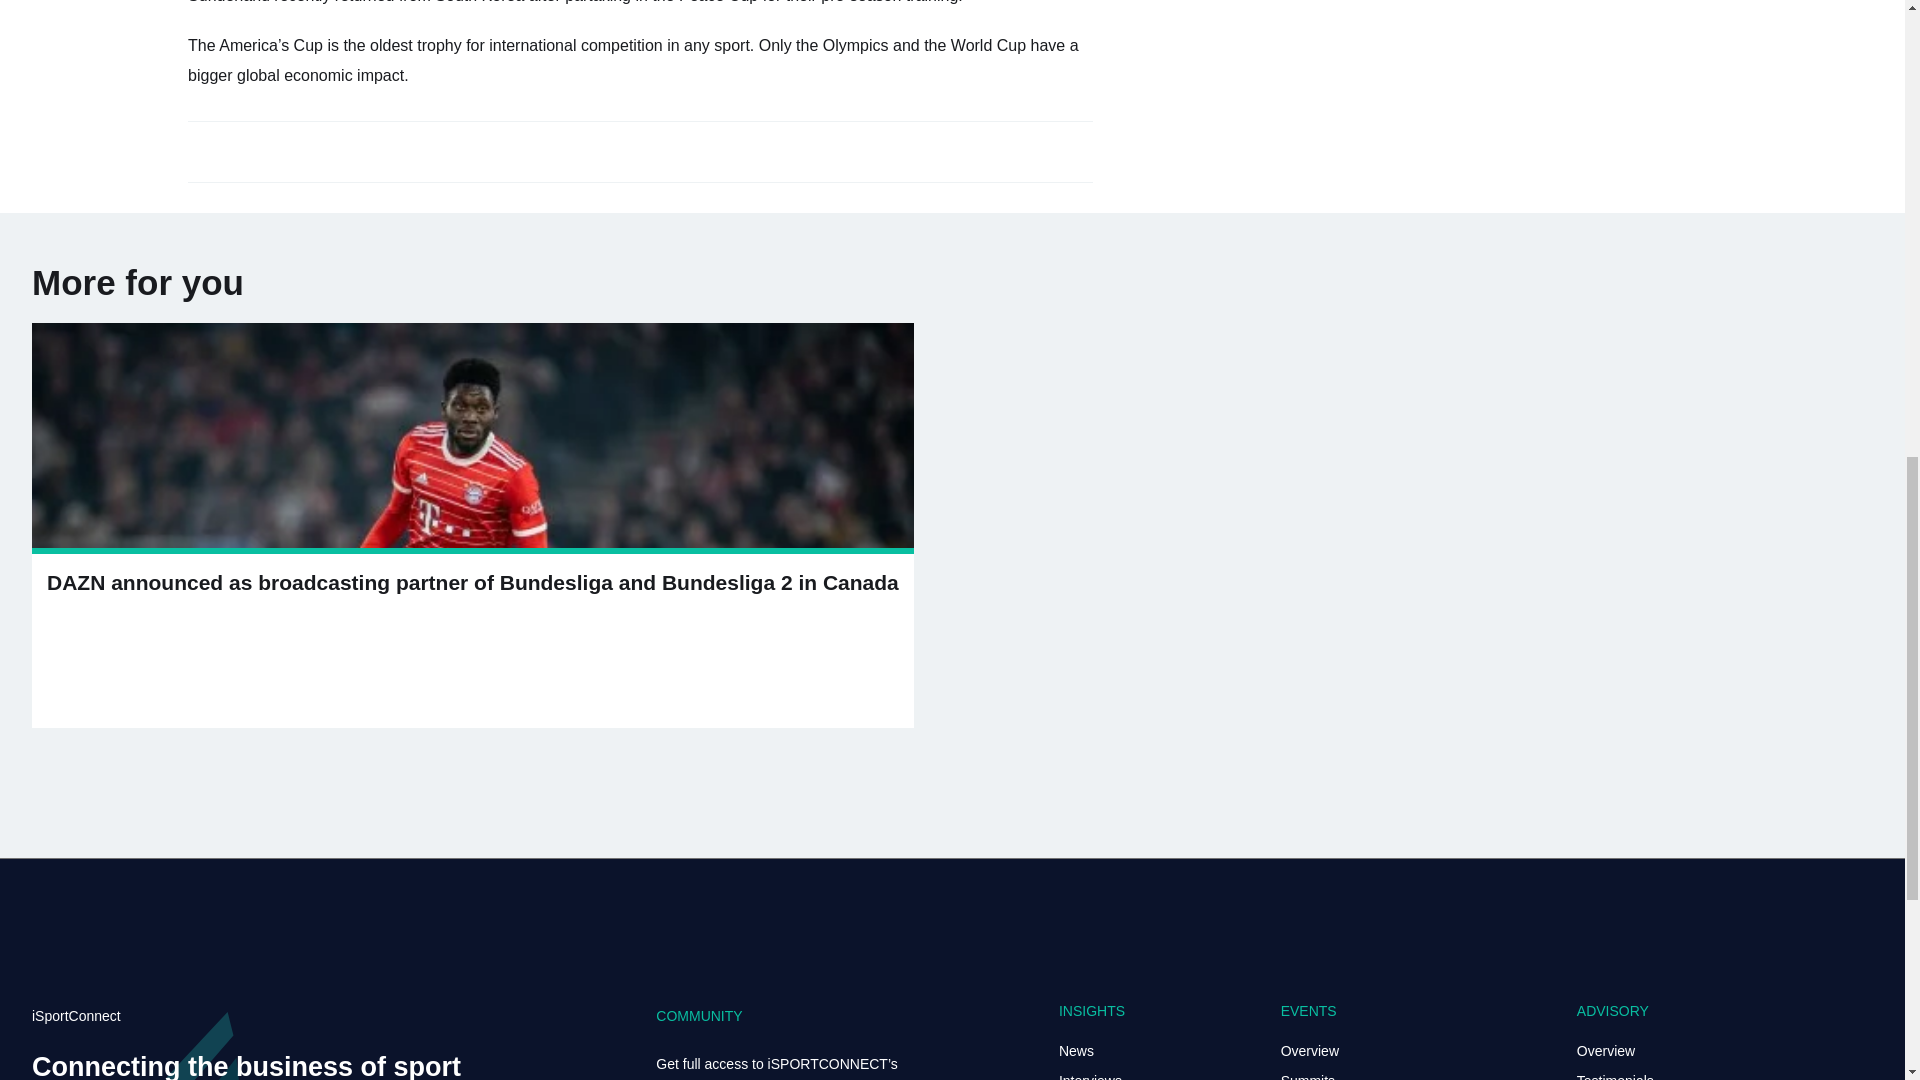 The width and height of the screenshot is (1920, 1080). What do you see at coordinates (1076, 1051) in the screenshot?
I see `News` at bounding box center [1076, 1051].